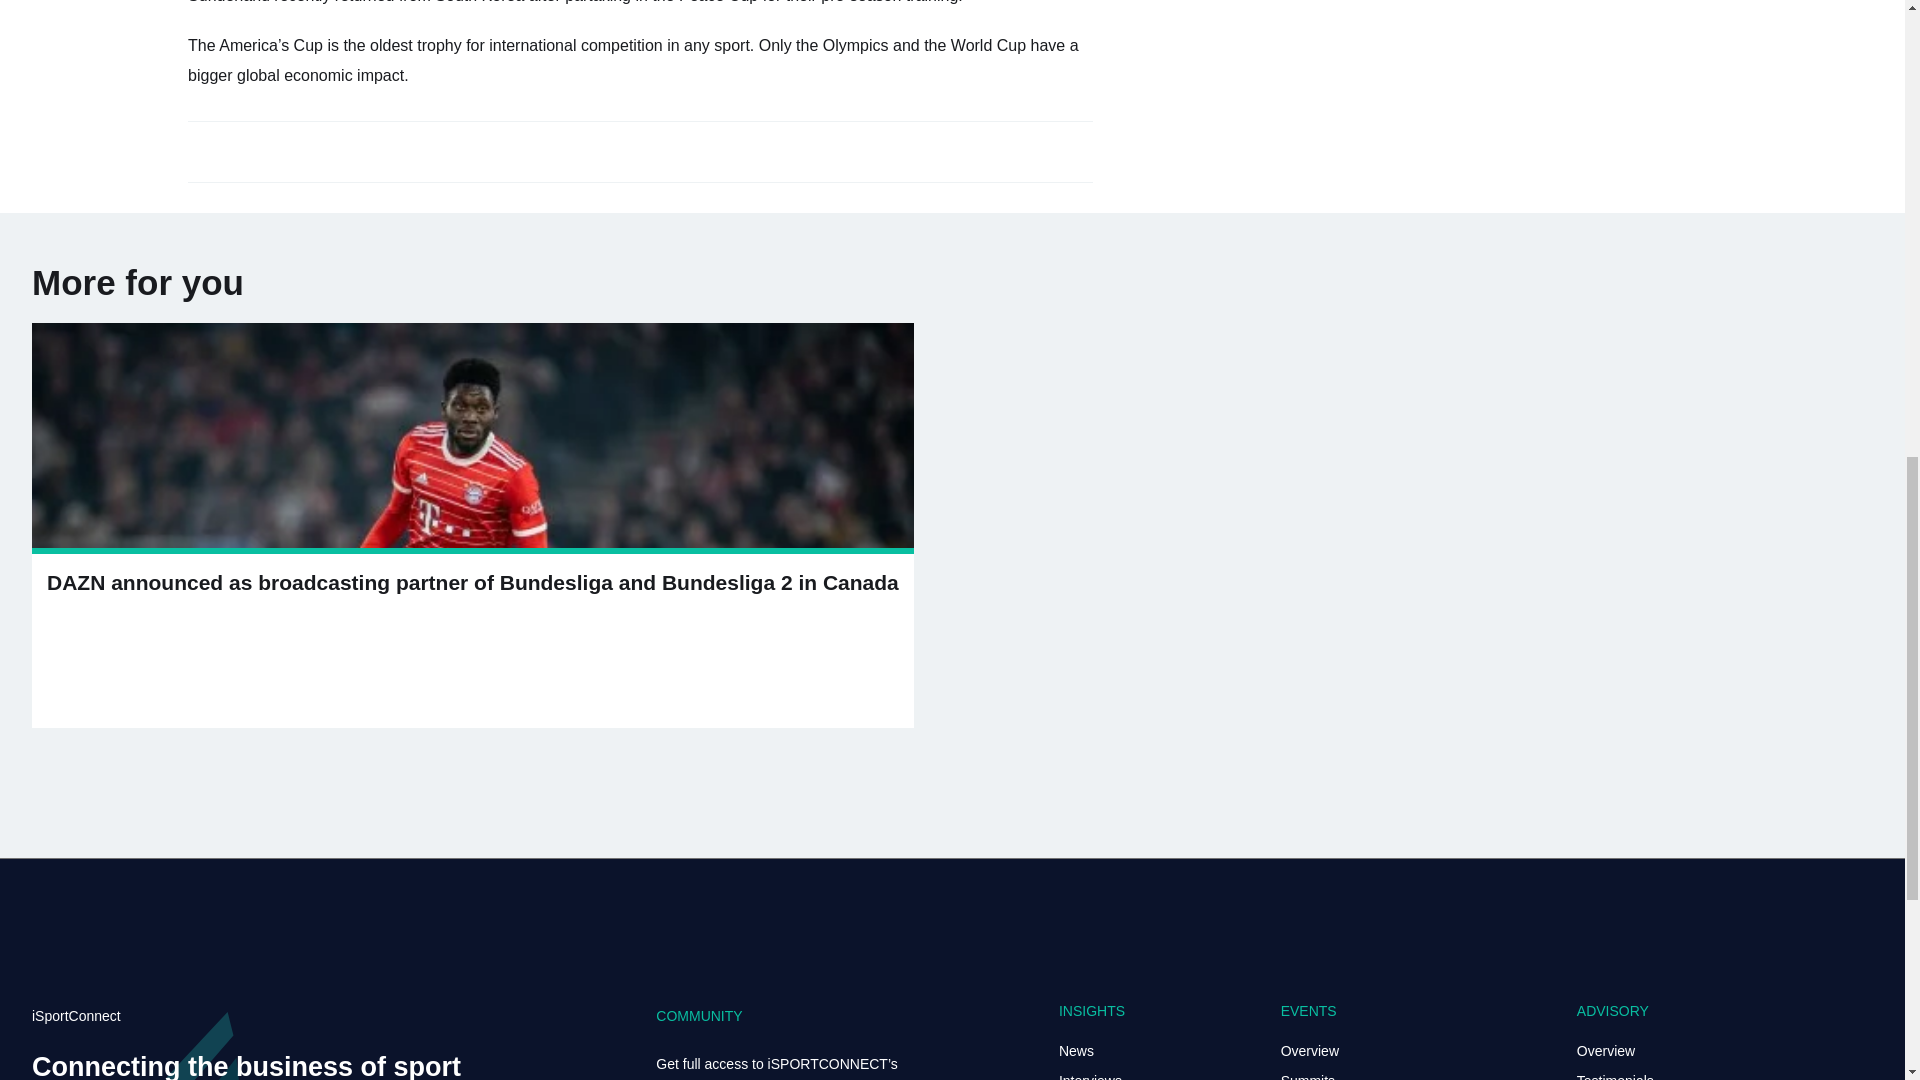 The width and height of the screenshot is (1920, 1080). What do you see at coordinates (1076, 1051) in the screenshot?
I see `News` at bounding box center [1076, 1051].